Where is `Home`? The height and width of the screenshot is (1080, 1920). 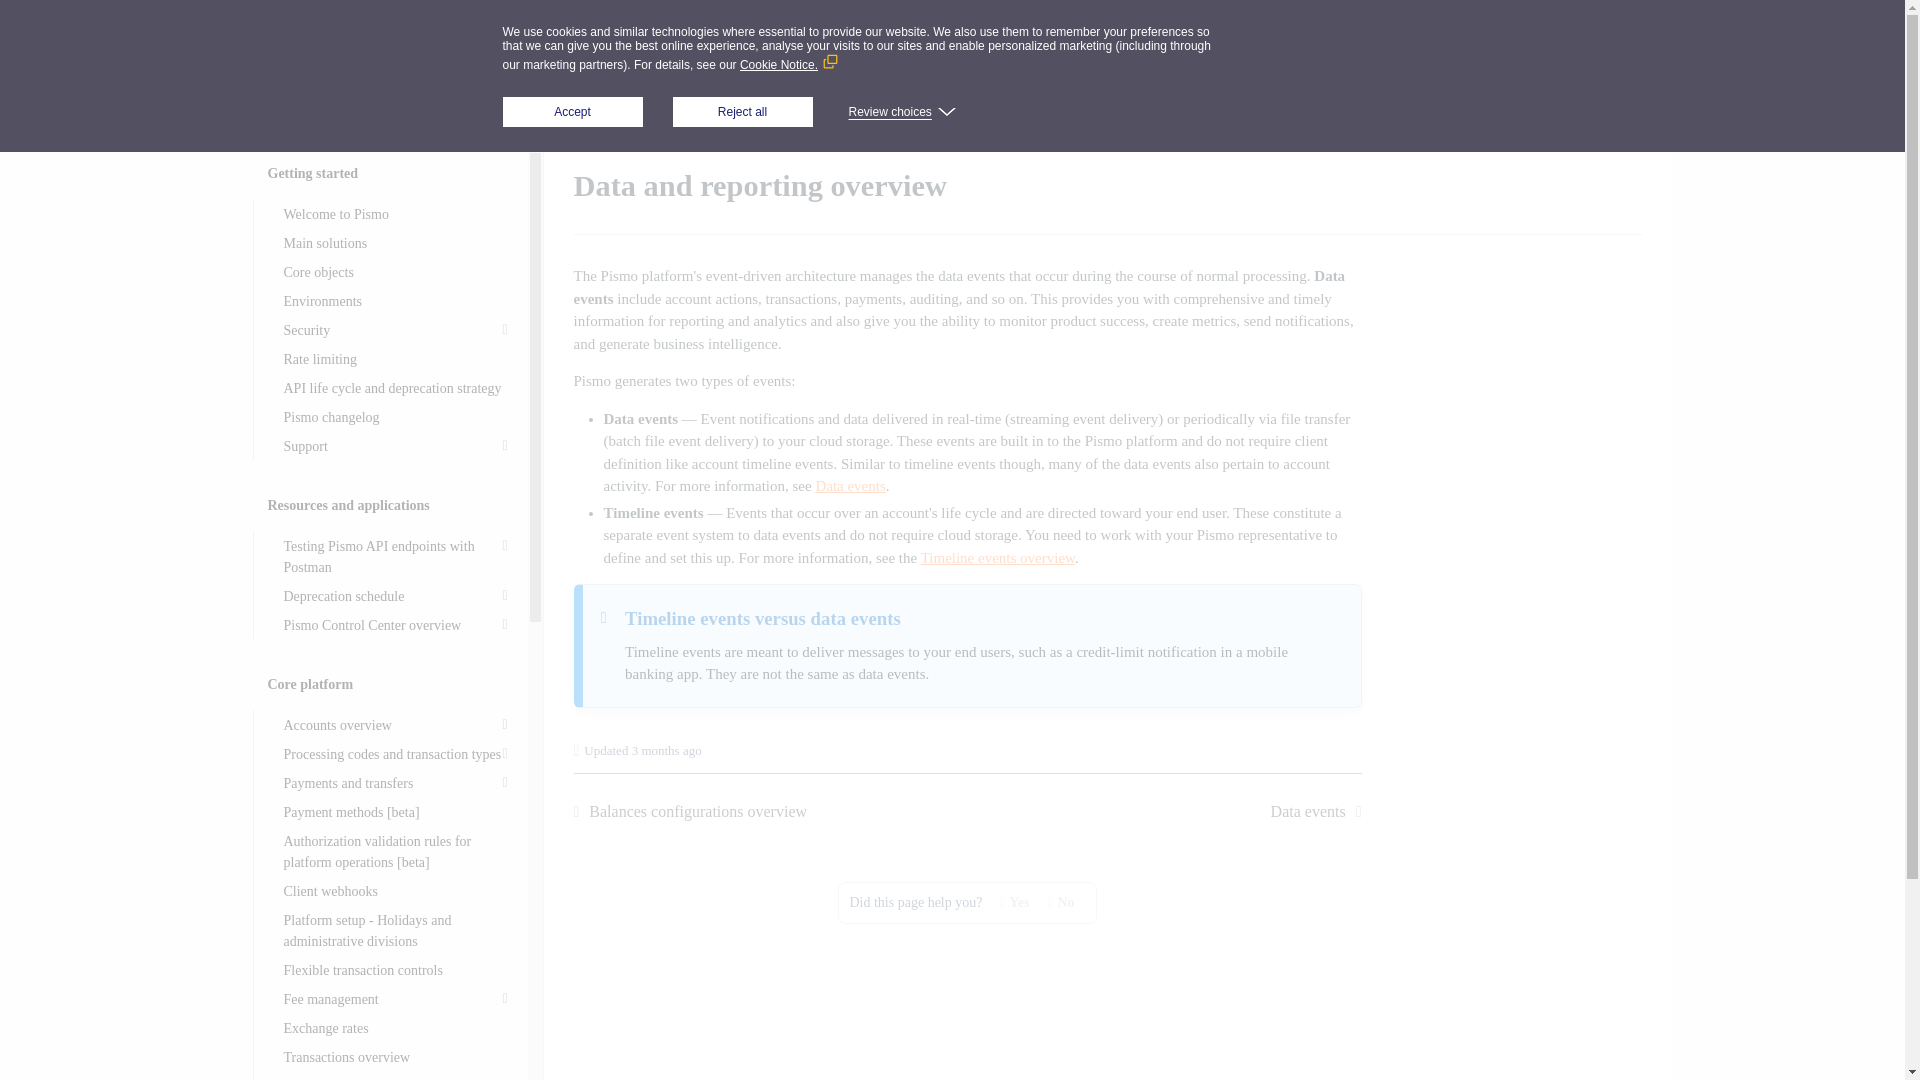
Home is located at coordinates (262, 118).